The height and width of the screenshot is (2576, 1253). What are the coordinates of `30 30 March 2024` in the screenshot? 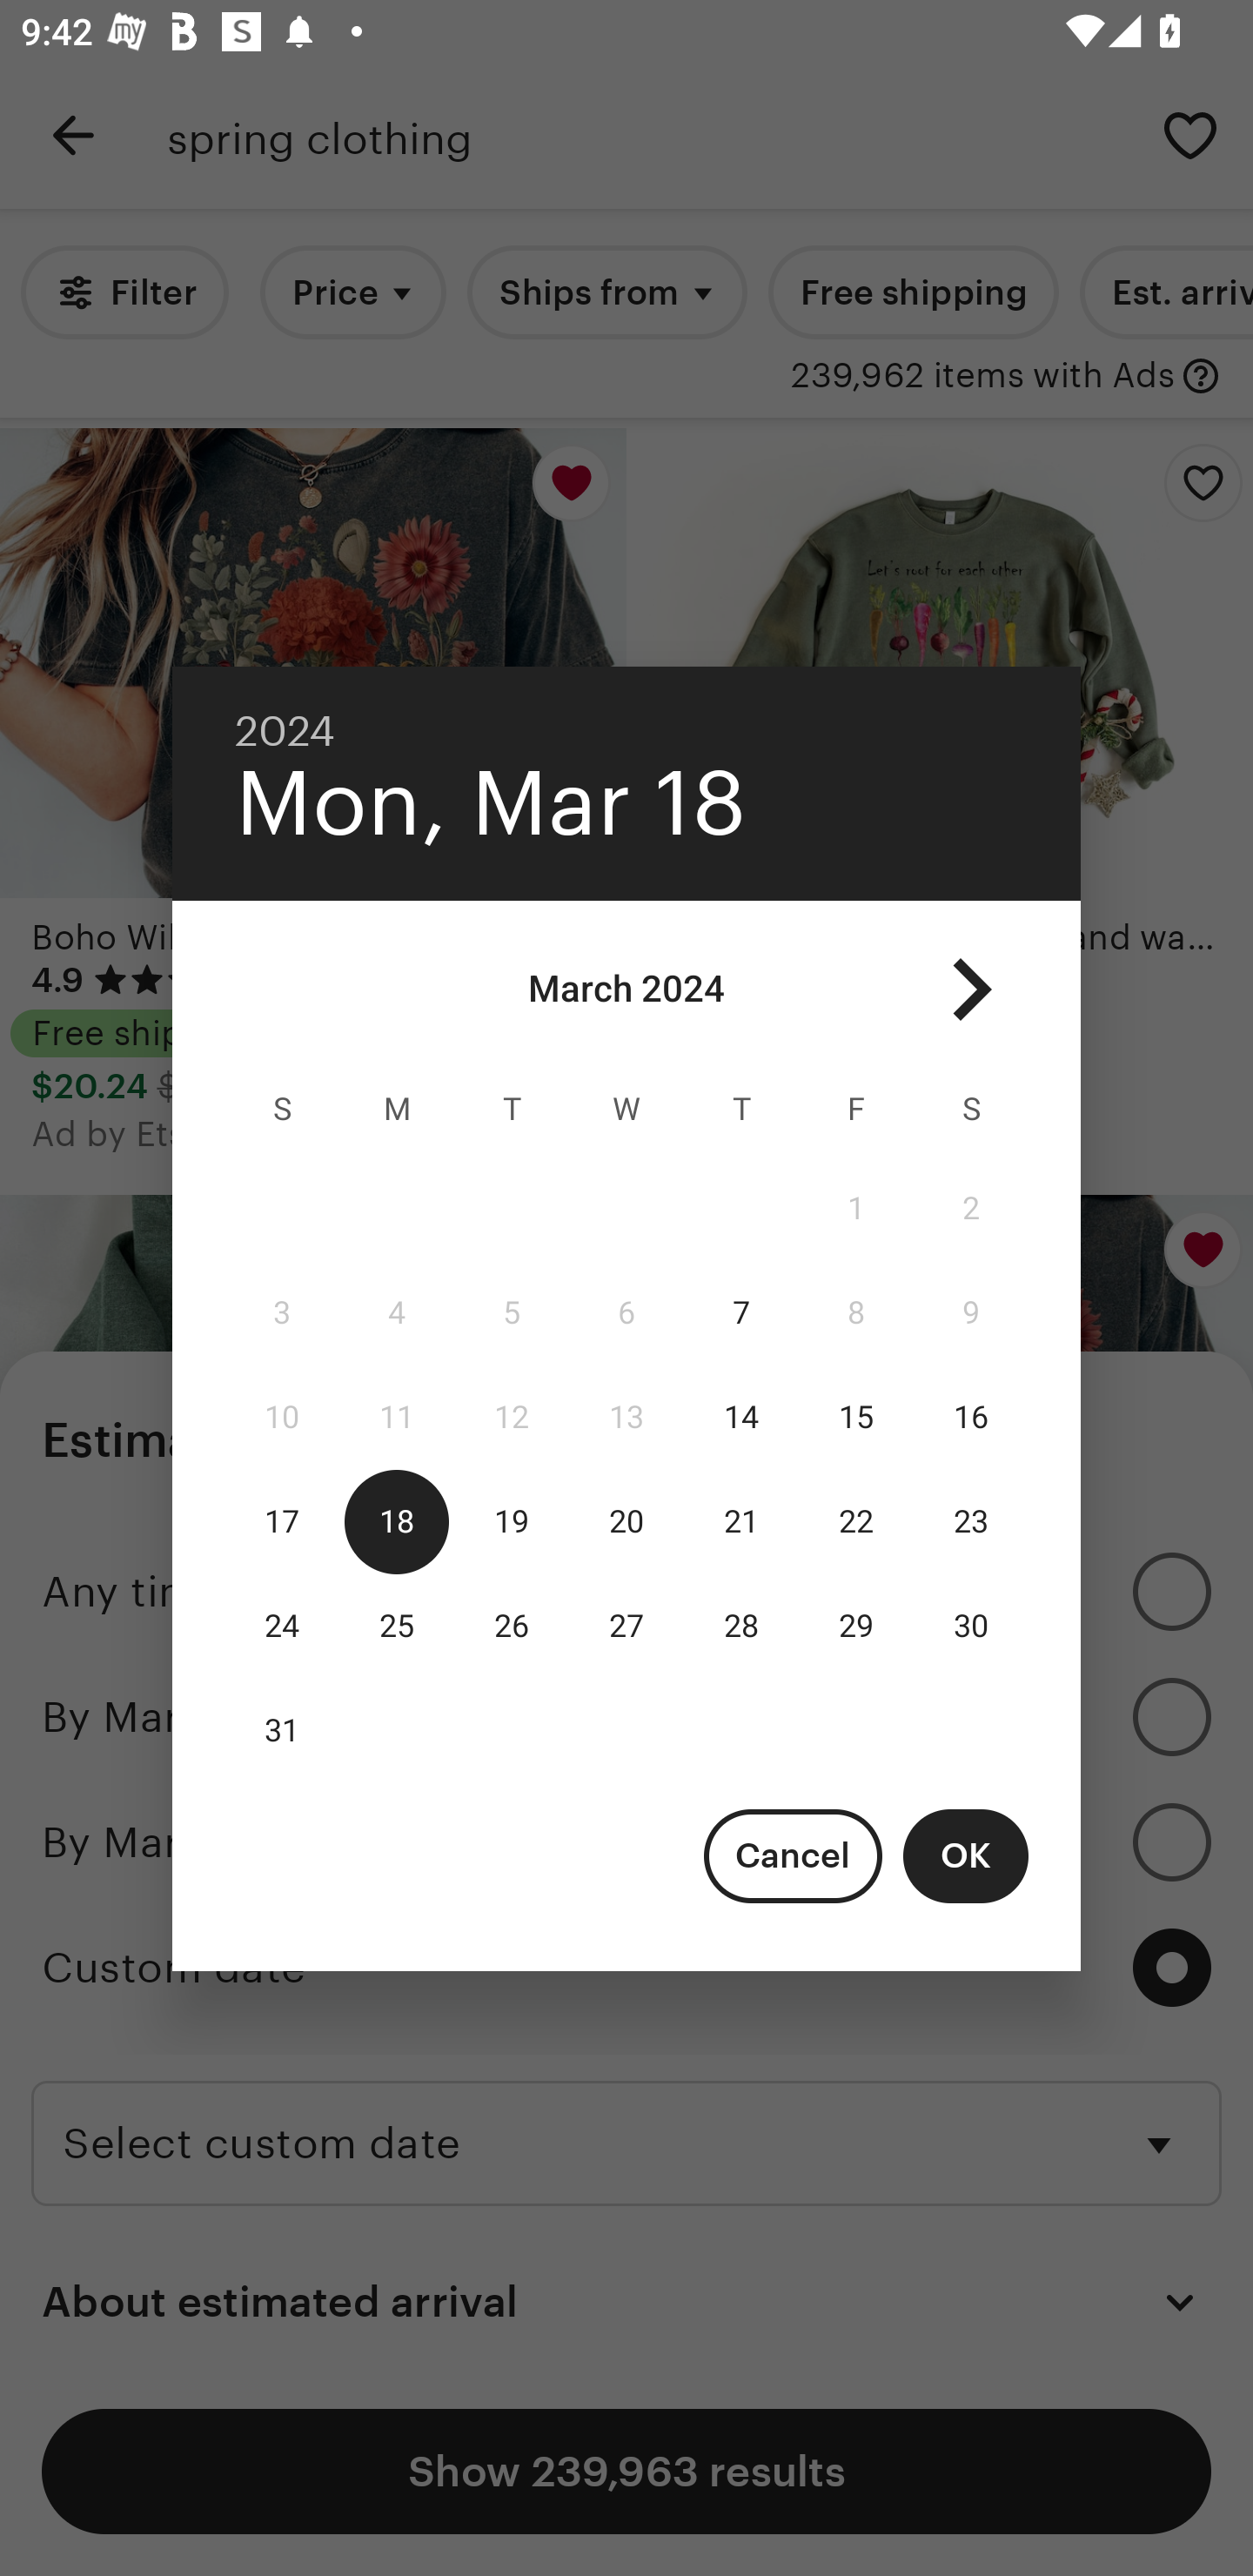 It's located at (971, 1626).